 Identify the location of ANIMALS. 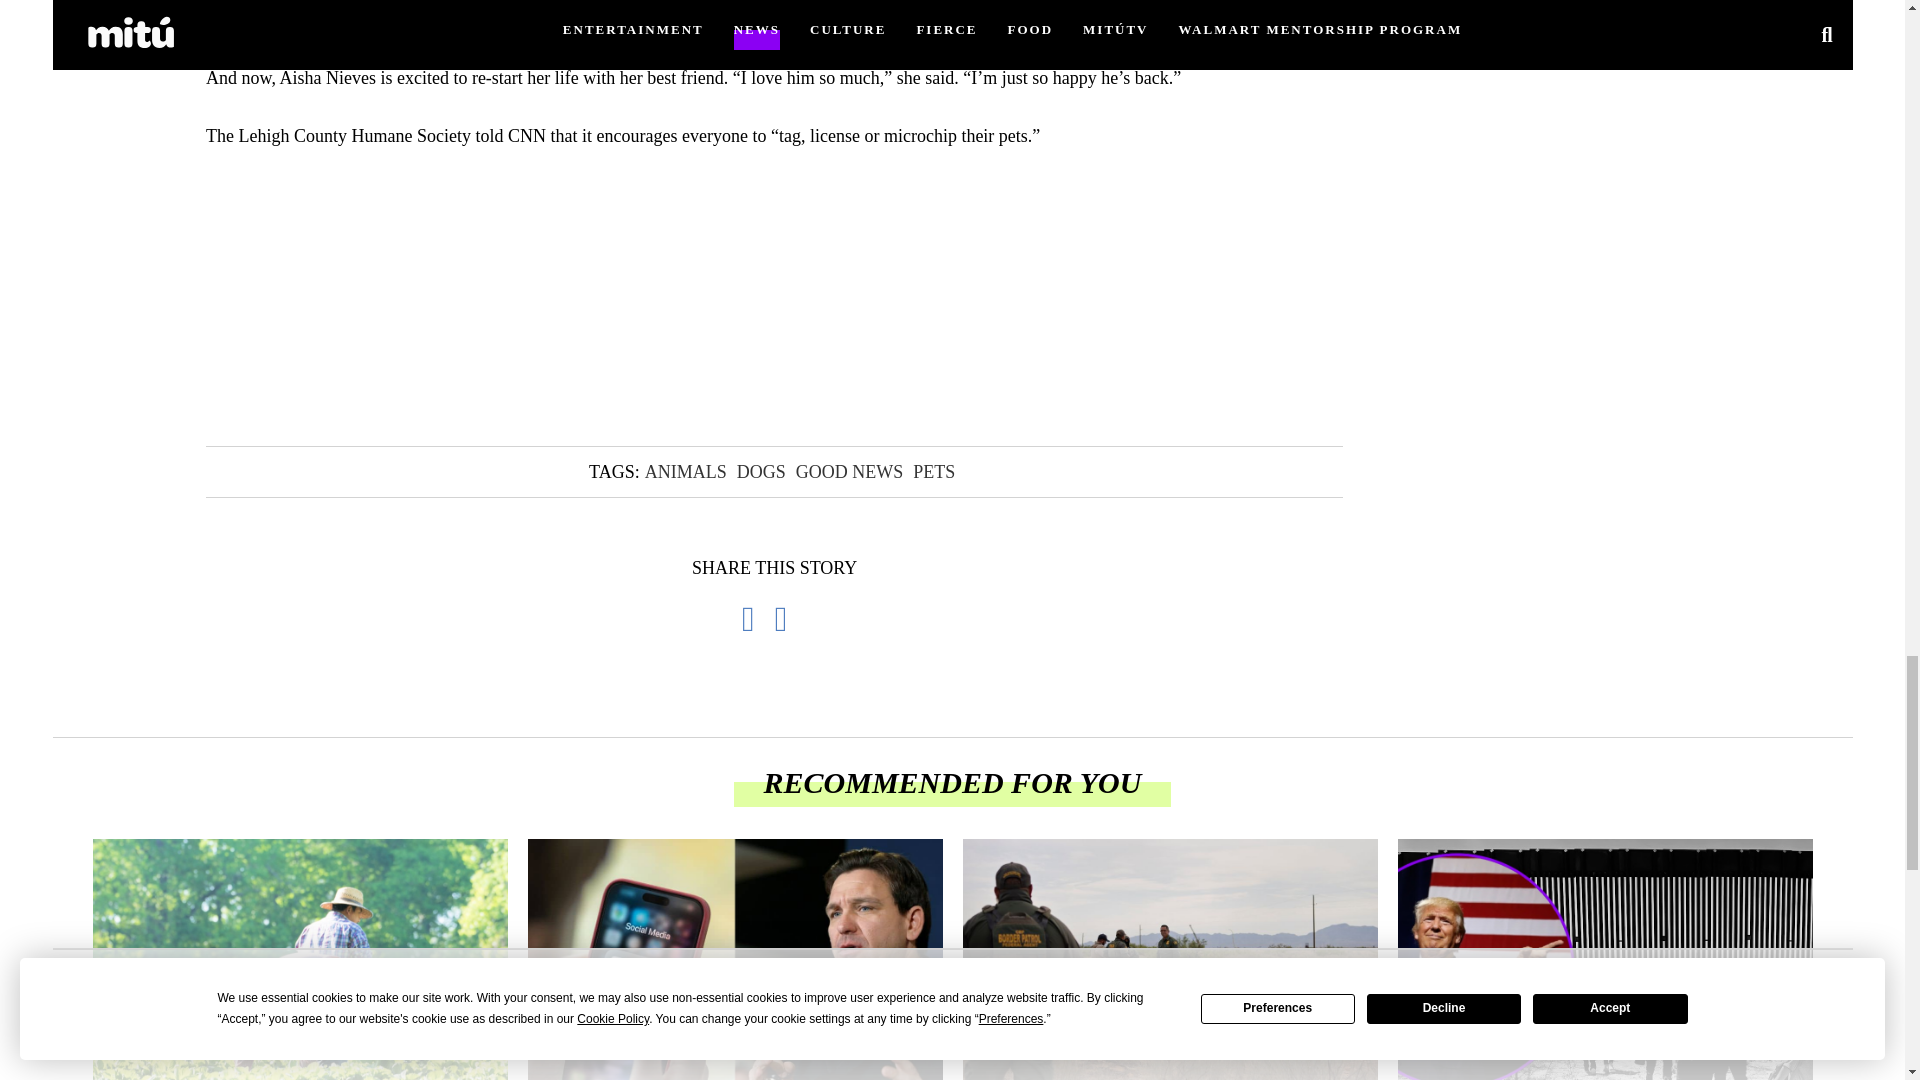
(685, 472).